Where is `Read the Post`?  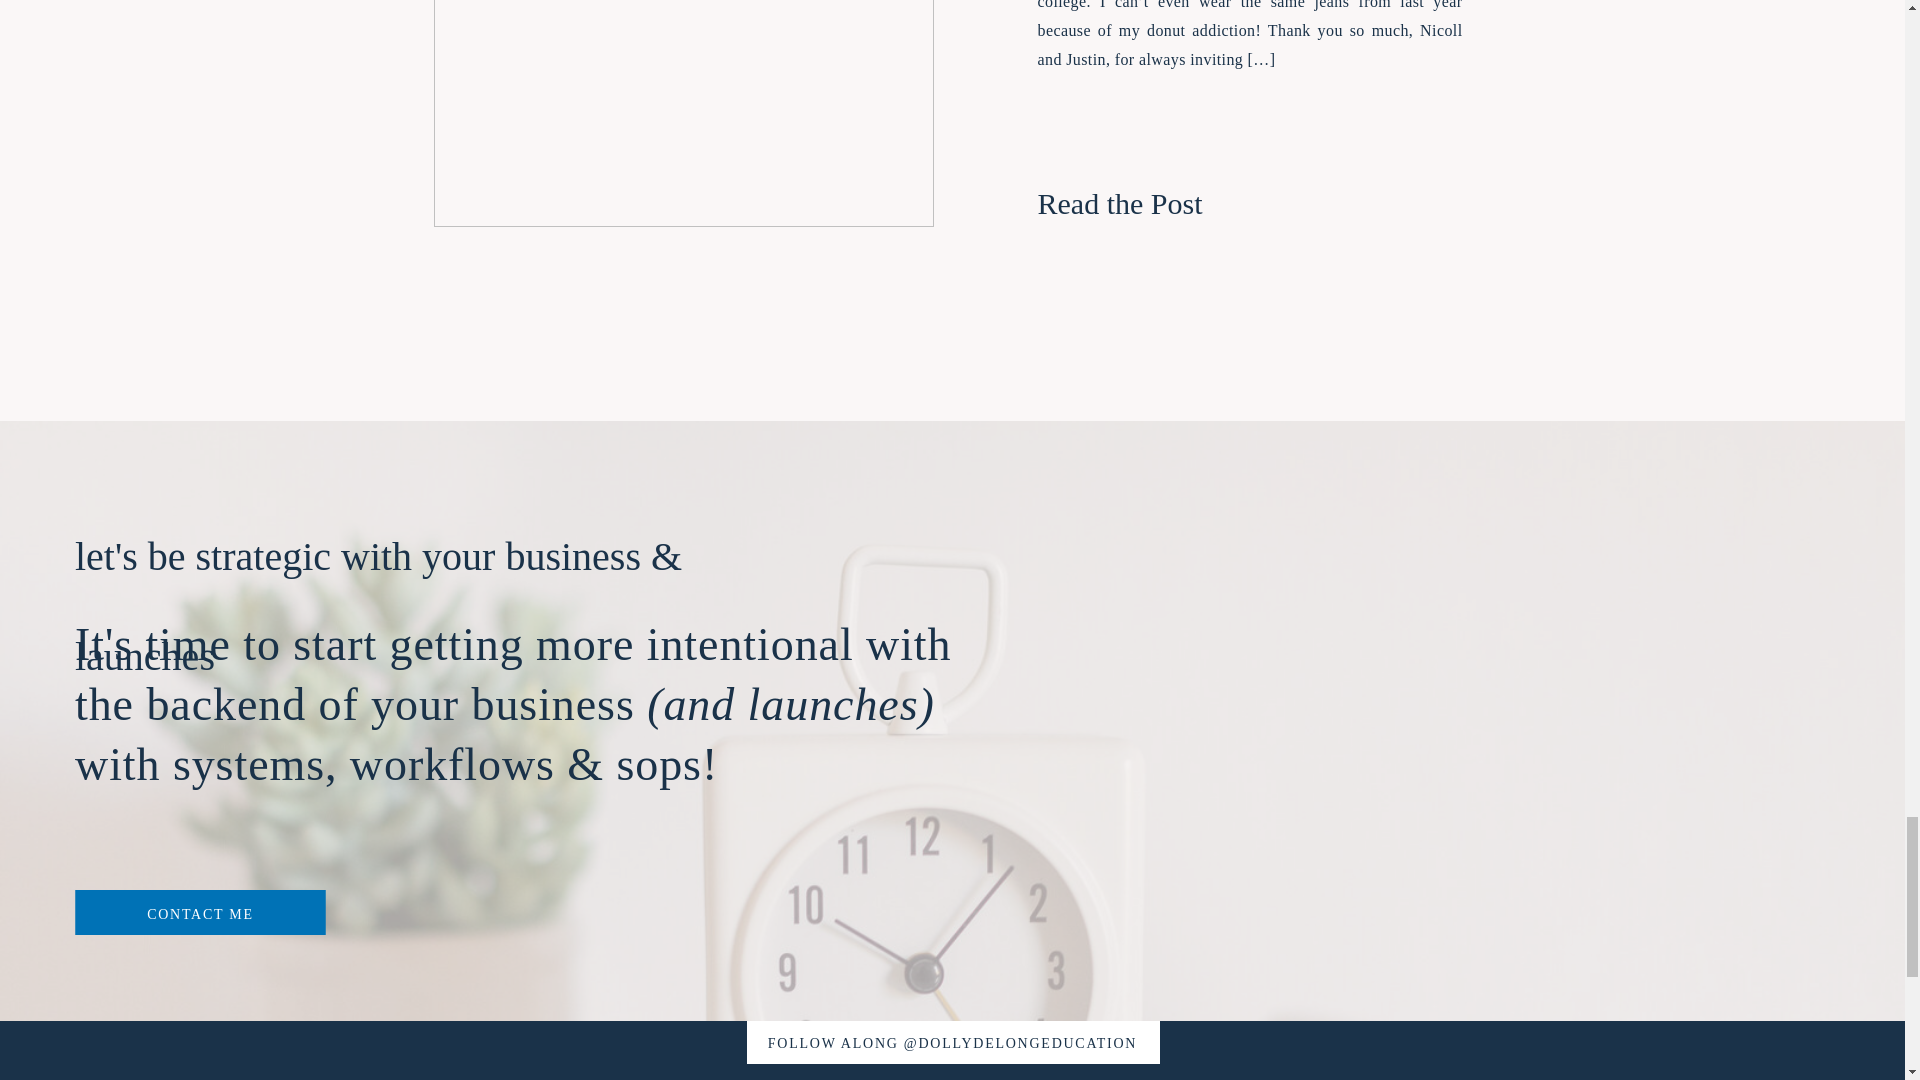
Read the Post is located at coordinates (1166, 196).